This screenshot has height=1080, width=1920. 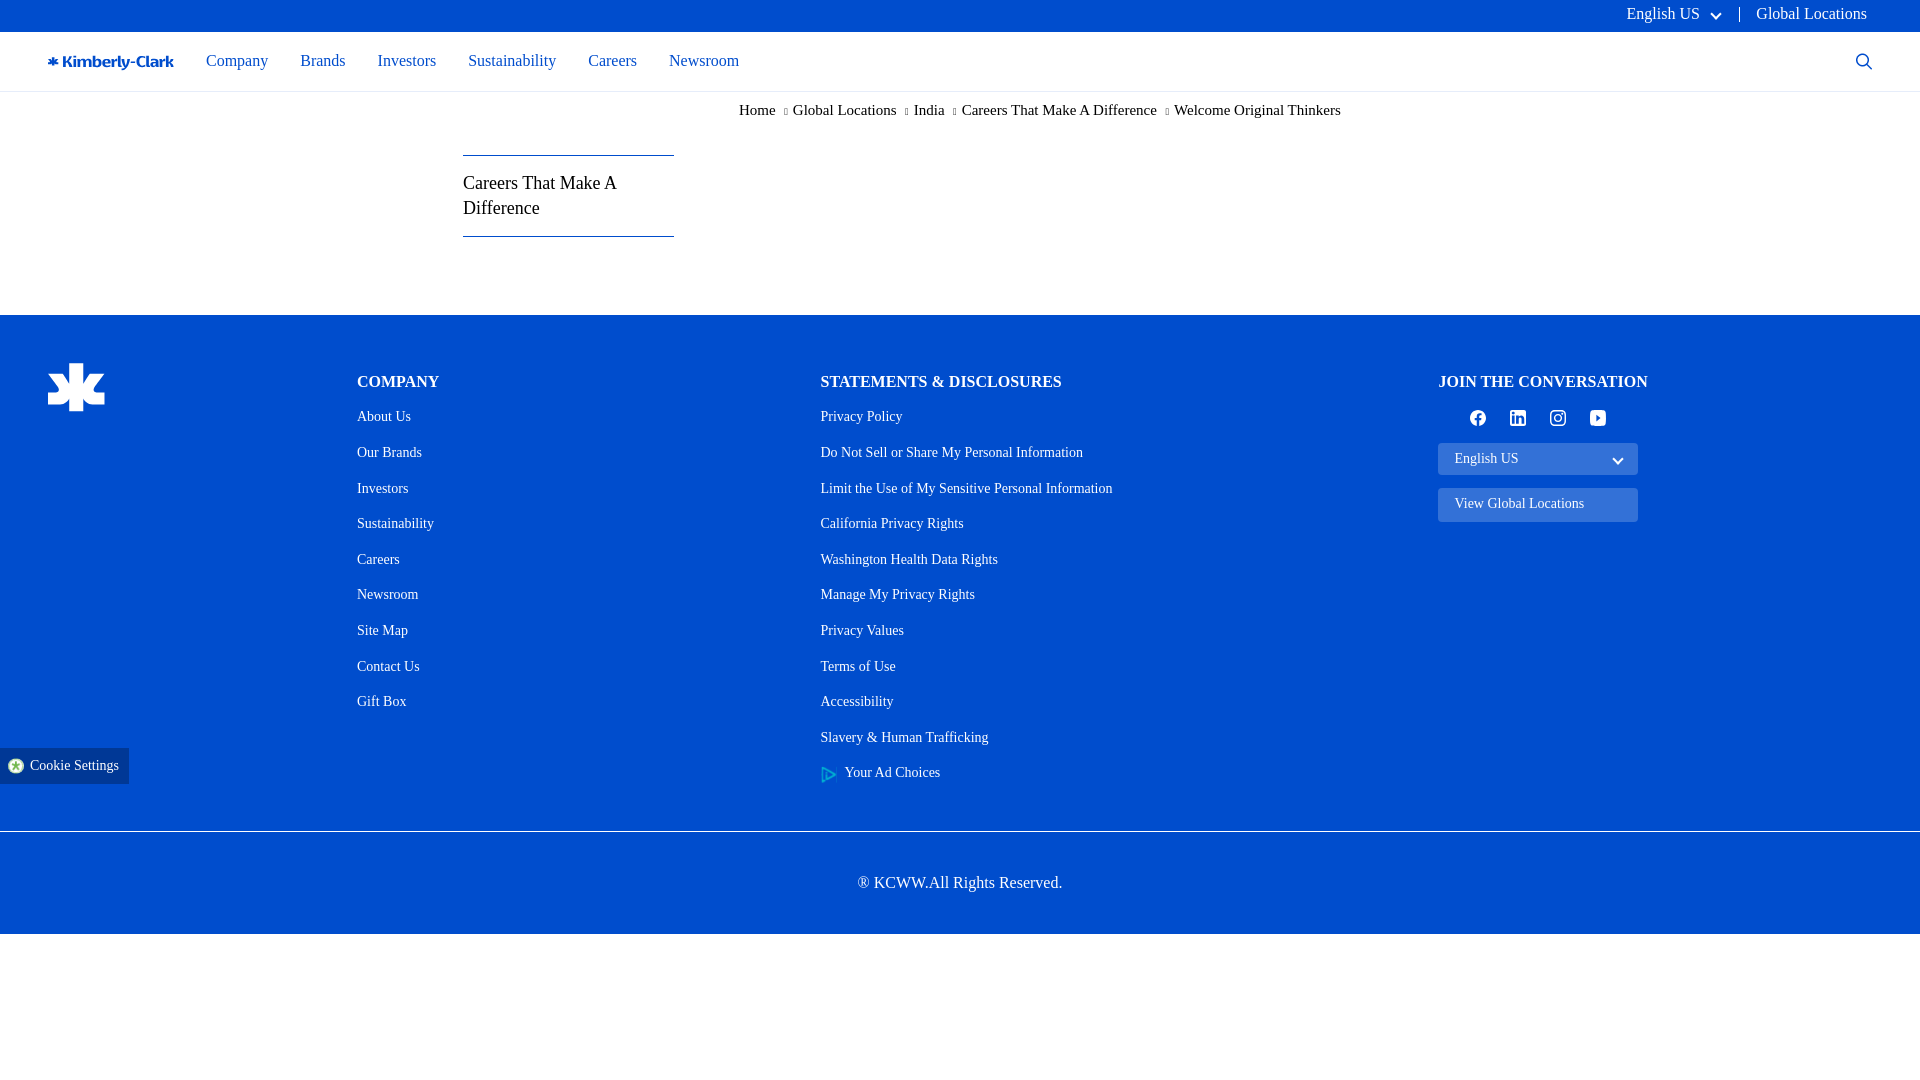 I want to click on Company, so click(x=236, y=60).